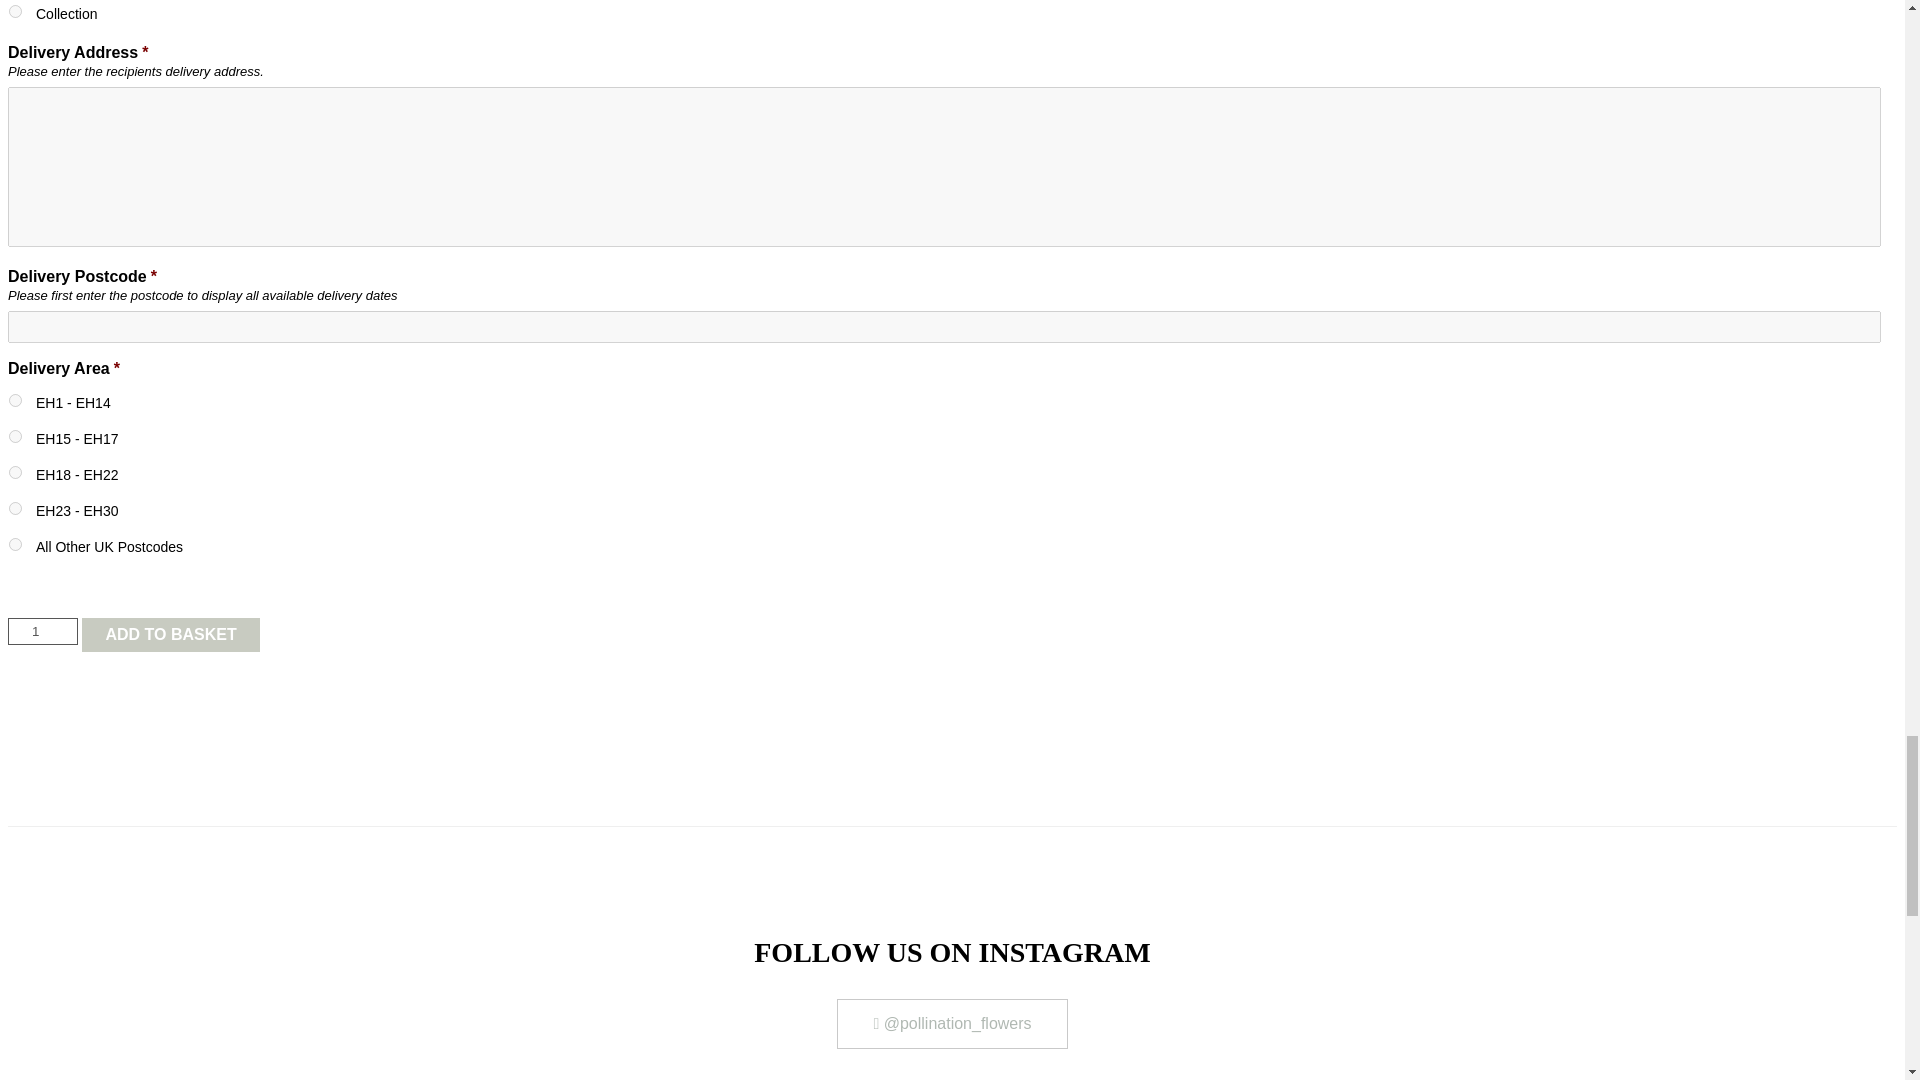 Image resolution: width=1920 pixels, height=1080 pixels. What do you see at coordinates (42, 630) in the screenshot?
I see `Qty` at bounding box center [42, 630].